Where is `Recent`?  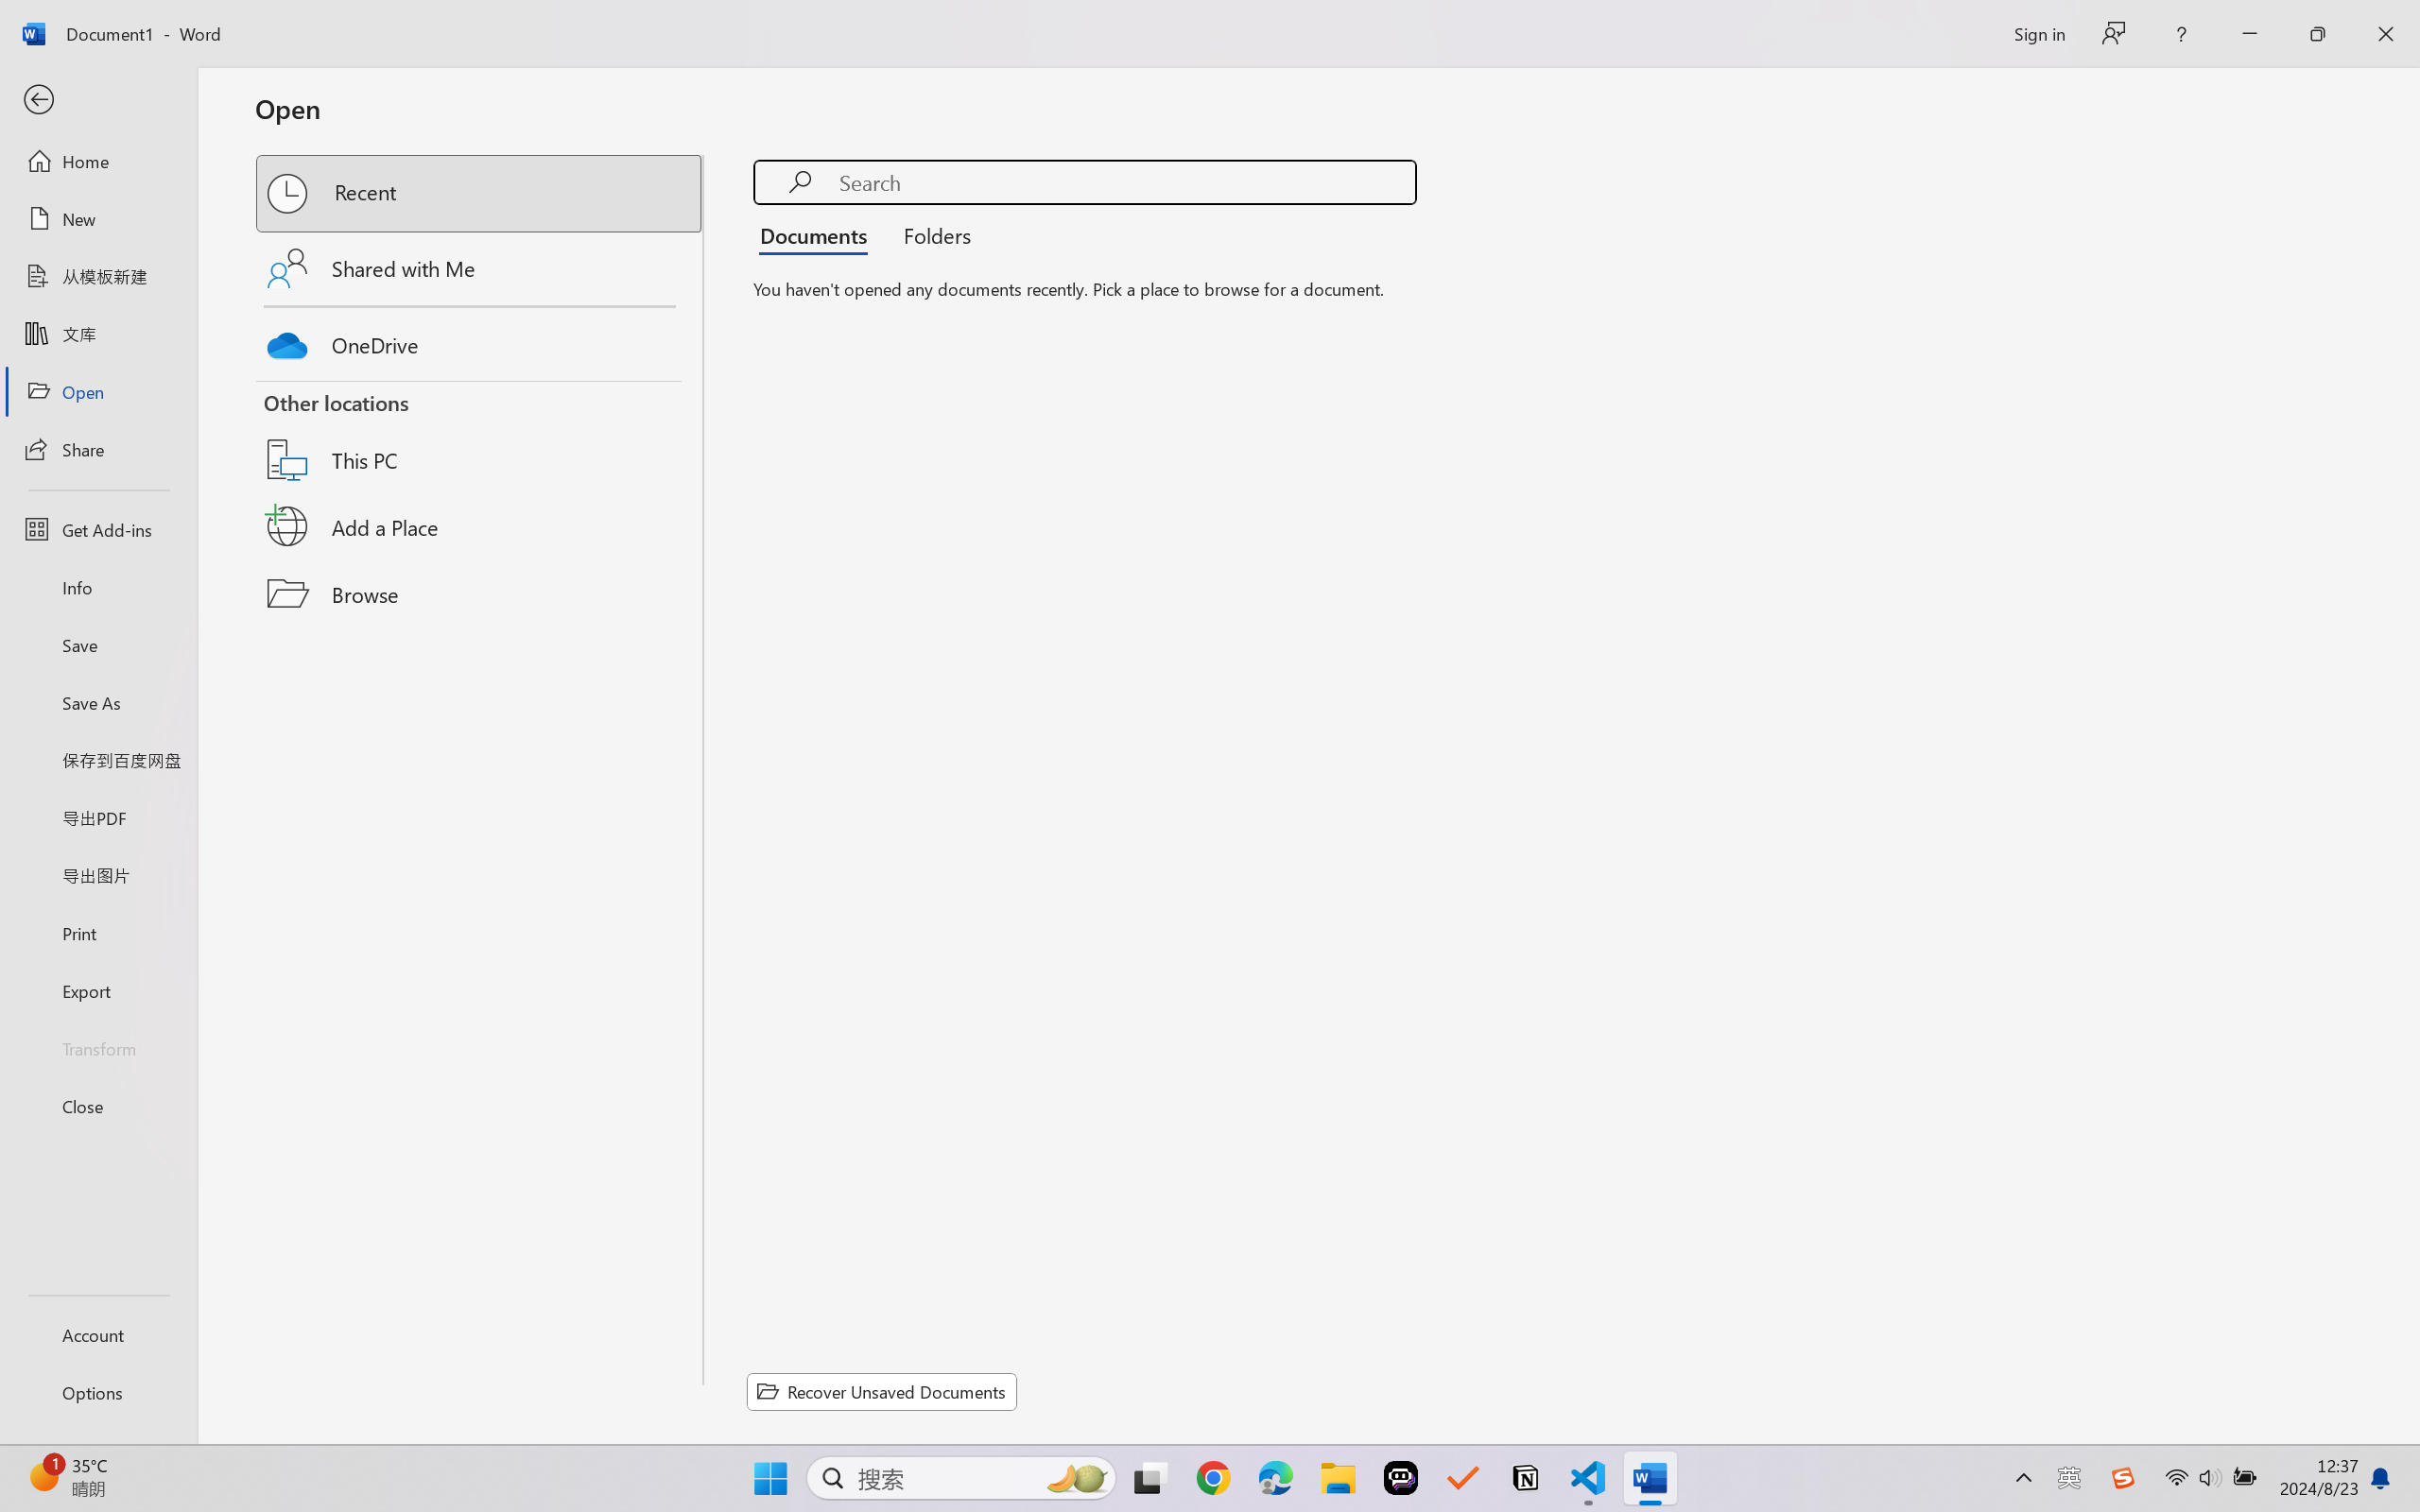 Recent is located at coordinates (480, 193).